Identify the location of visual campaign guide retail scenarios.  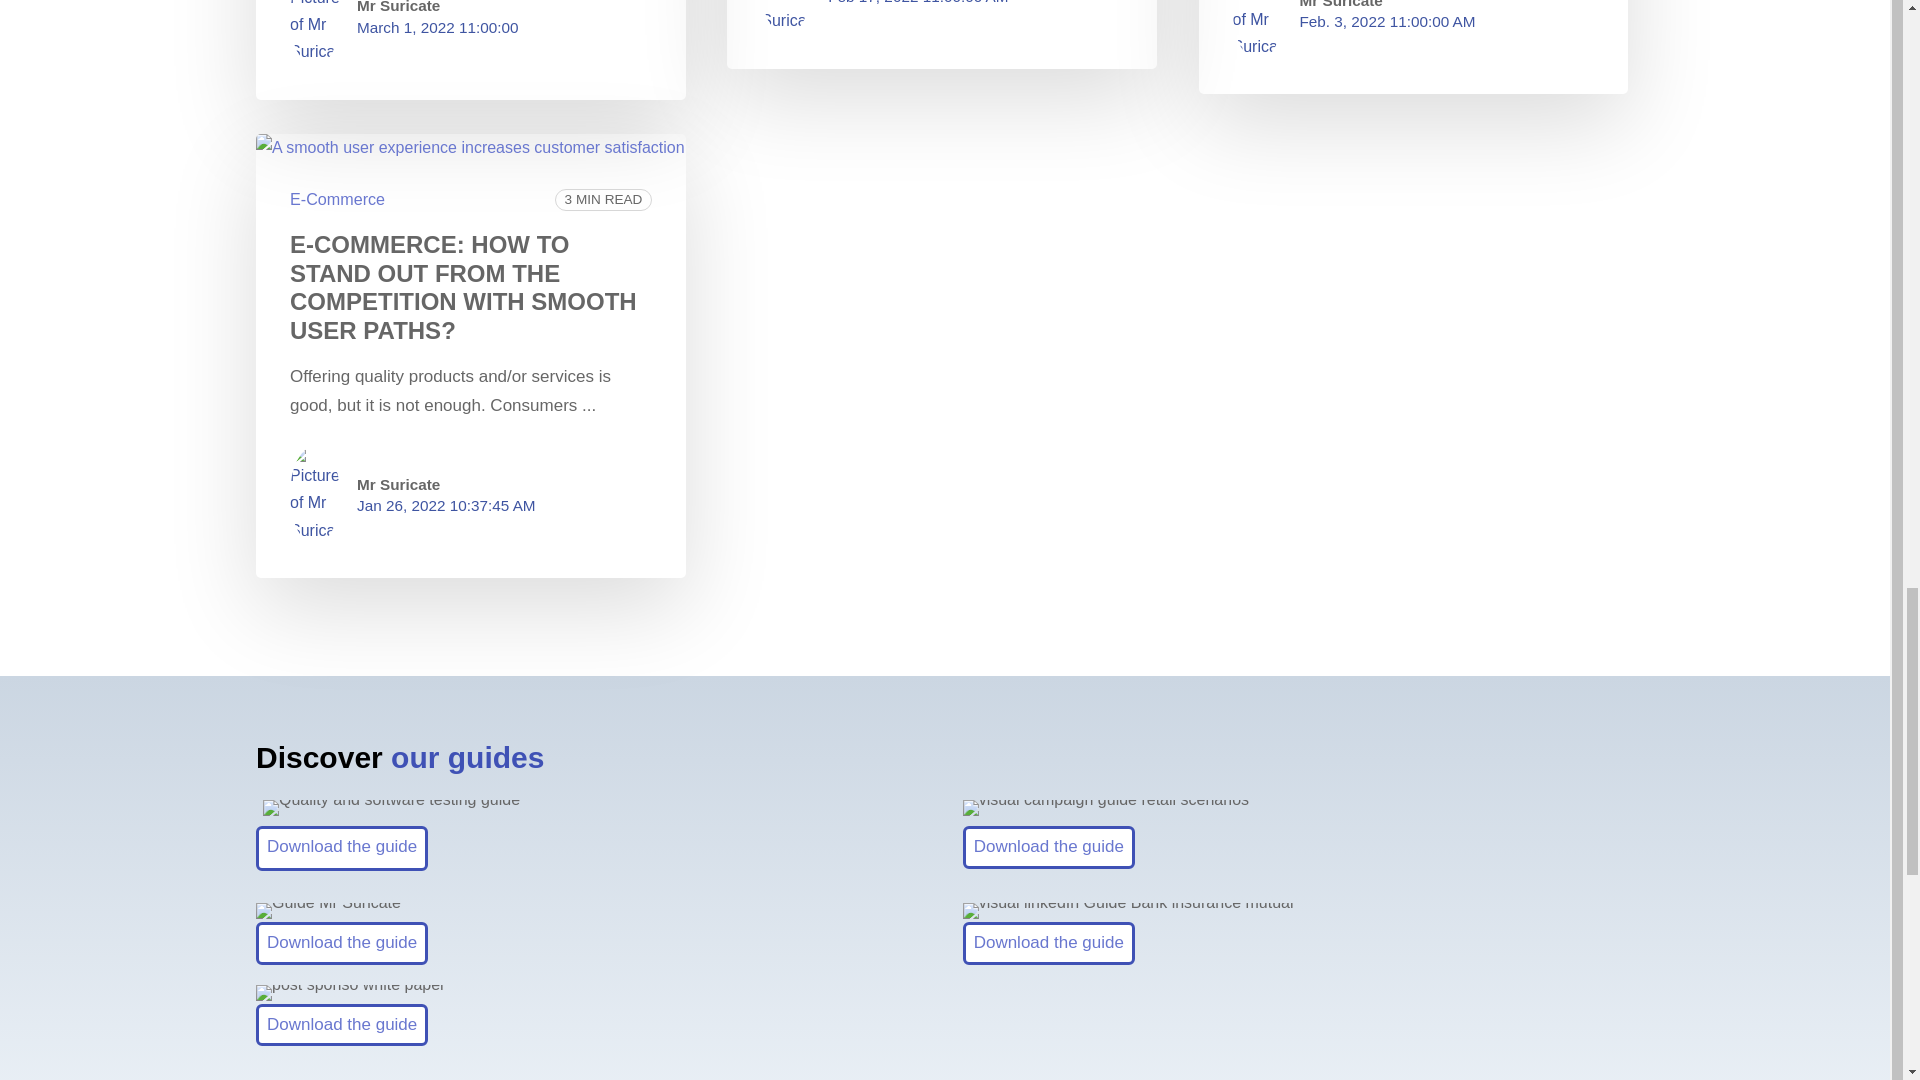
(1106, 808).